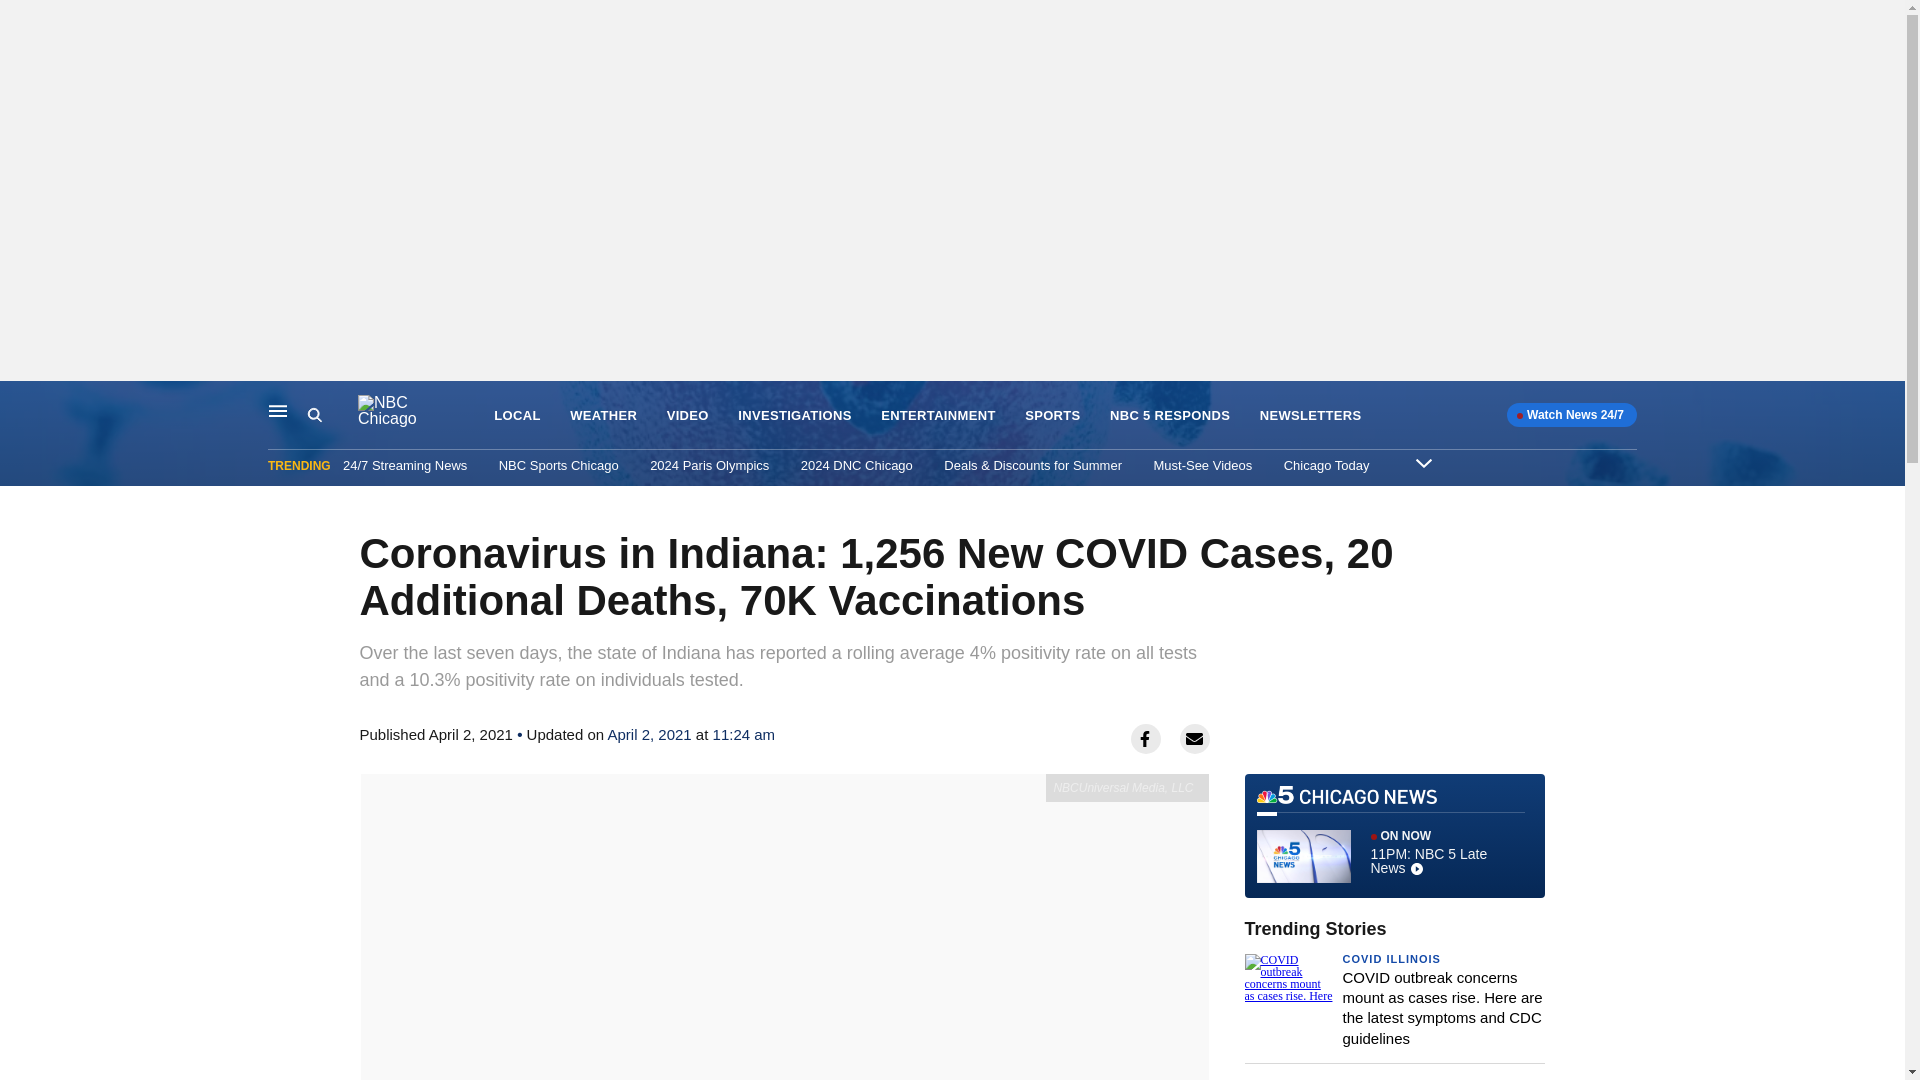 The width and height of the screenshot is (1920, 1080). I want to click on Search, so click(687, 416).